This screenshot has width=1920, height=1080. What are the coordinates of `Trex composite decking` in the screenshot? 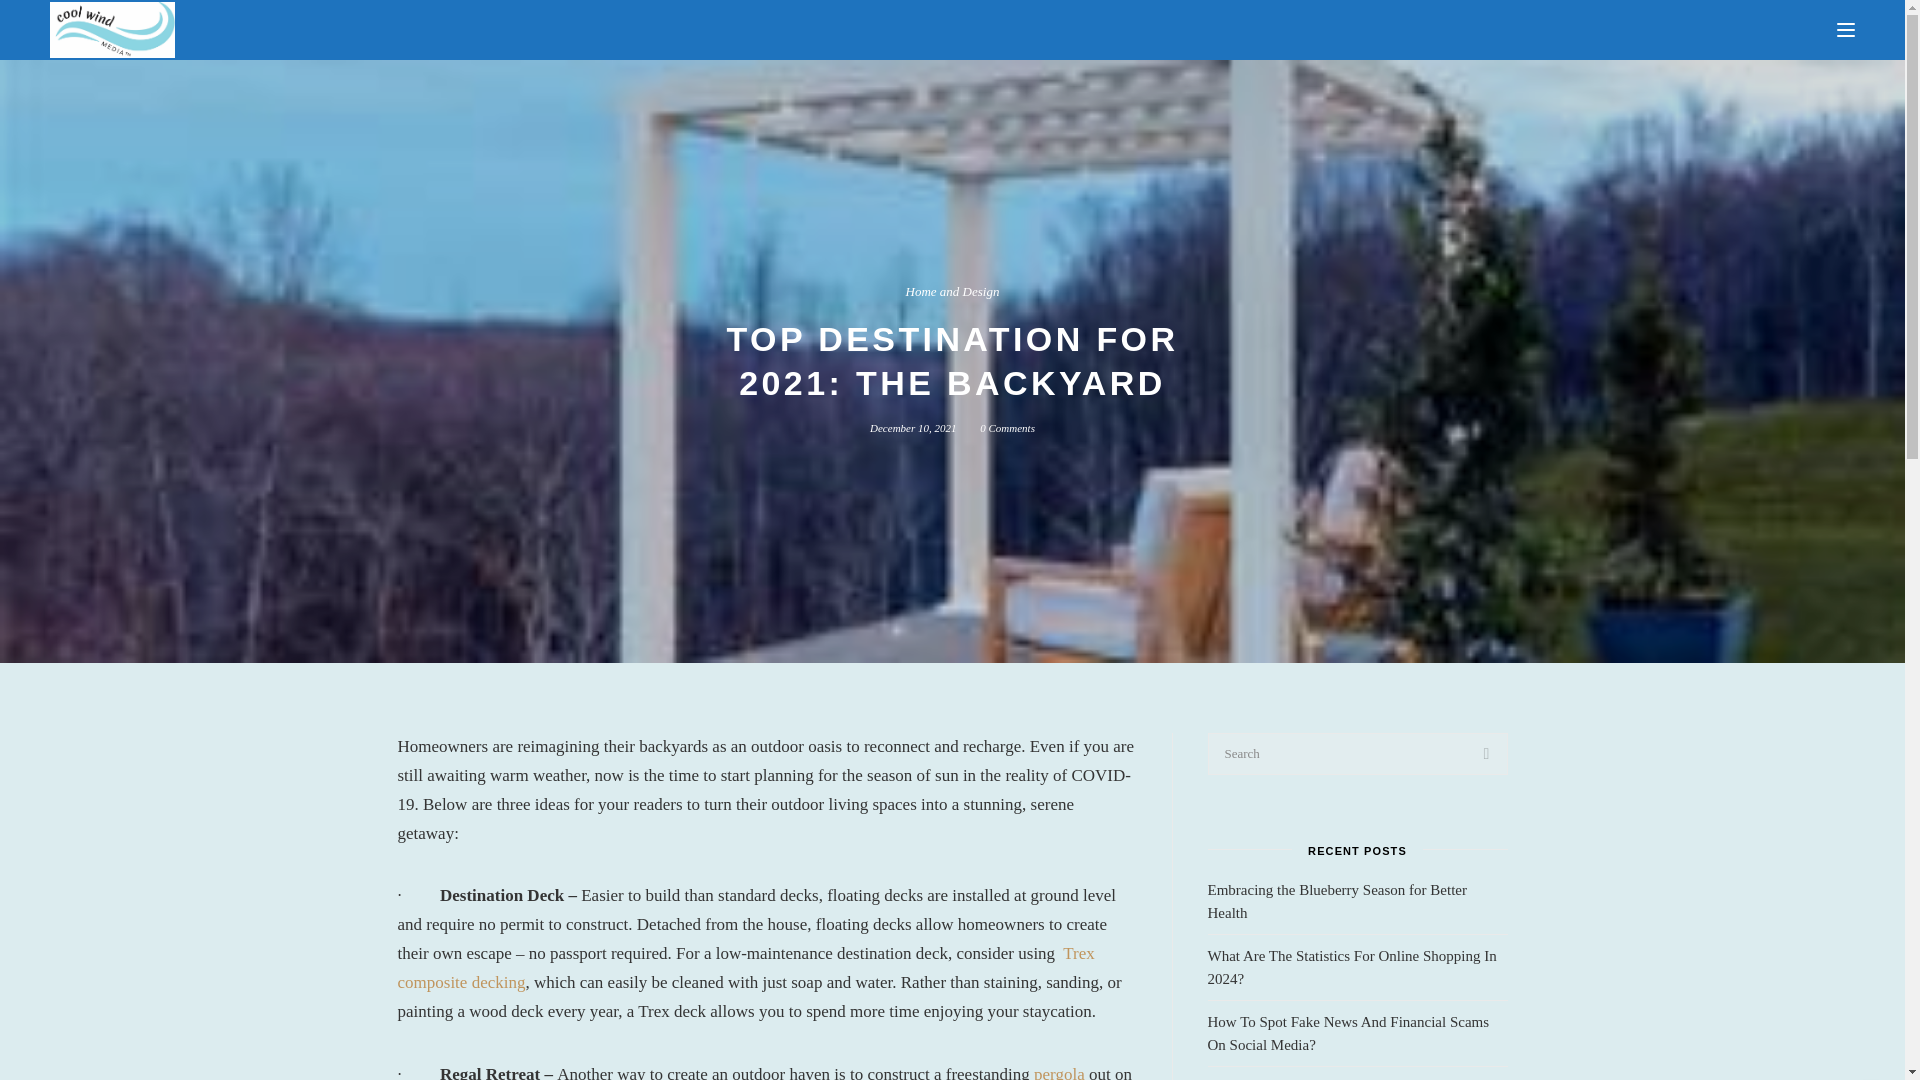 It's located at (746, 968).